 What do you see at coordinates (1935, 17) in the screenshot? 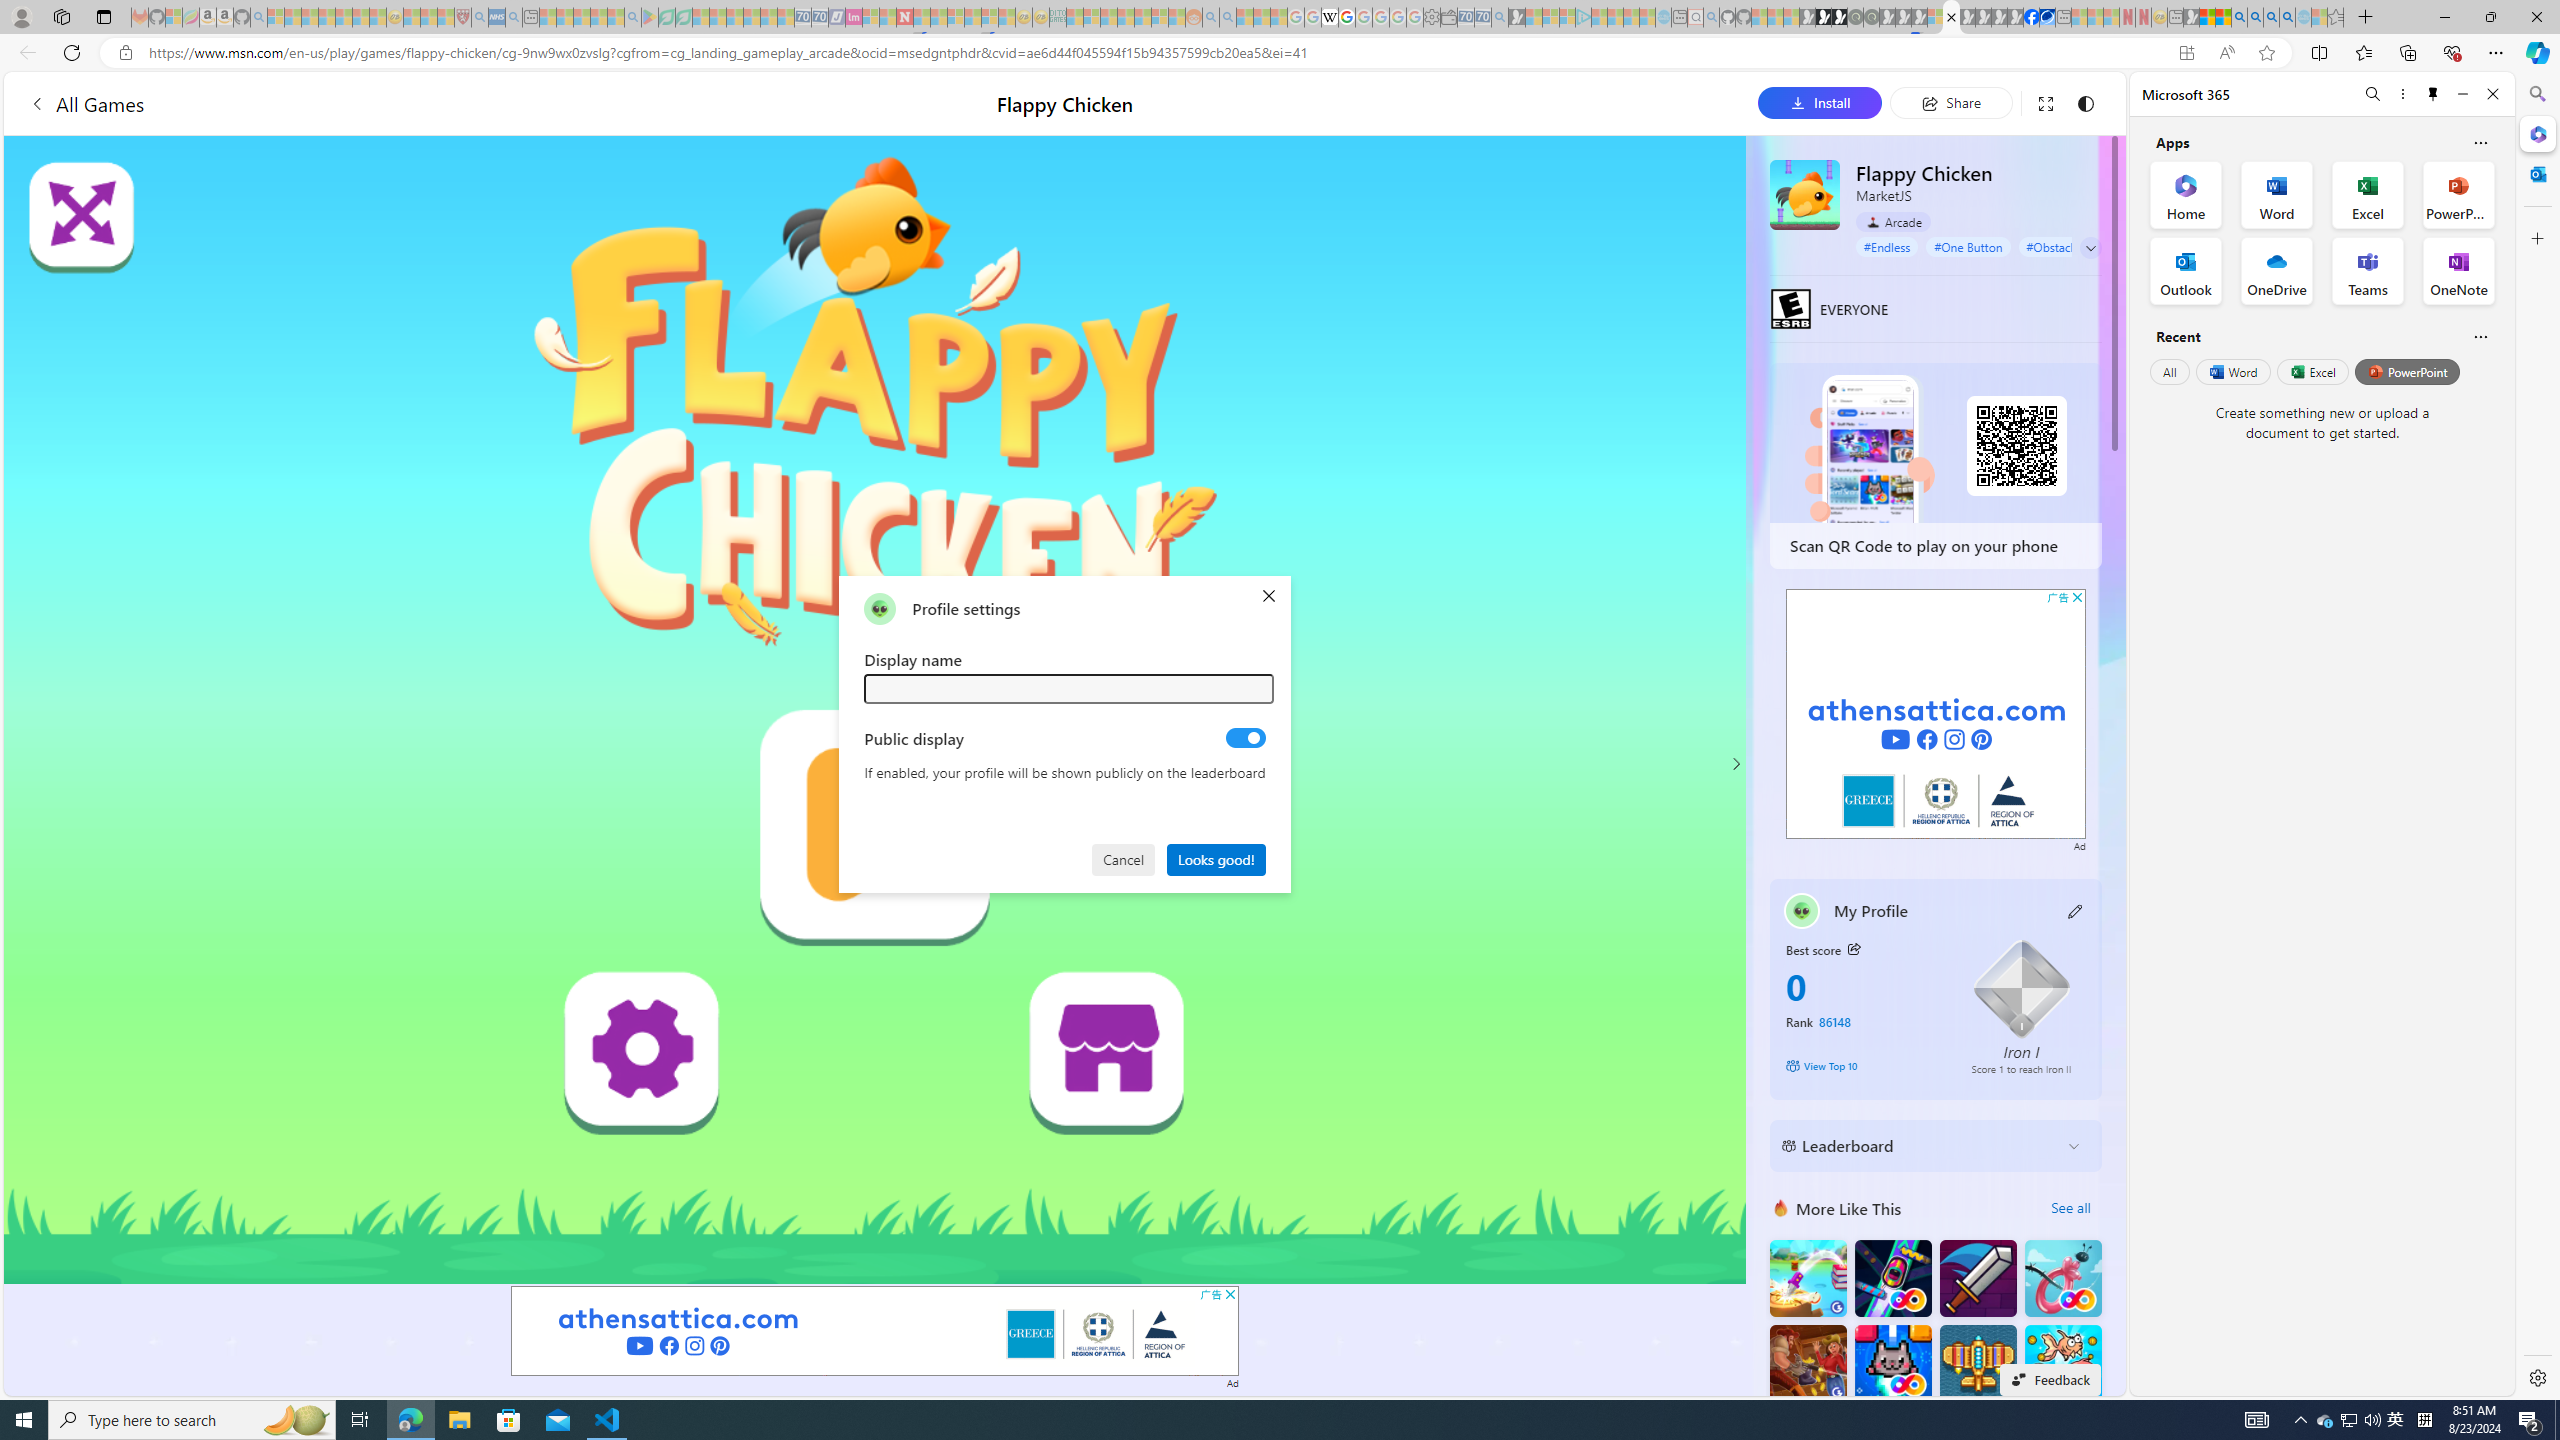
I see `Sign in to your account - Sleeping` at bounding box center [1935, 17].